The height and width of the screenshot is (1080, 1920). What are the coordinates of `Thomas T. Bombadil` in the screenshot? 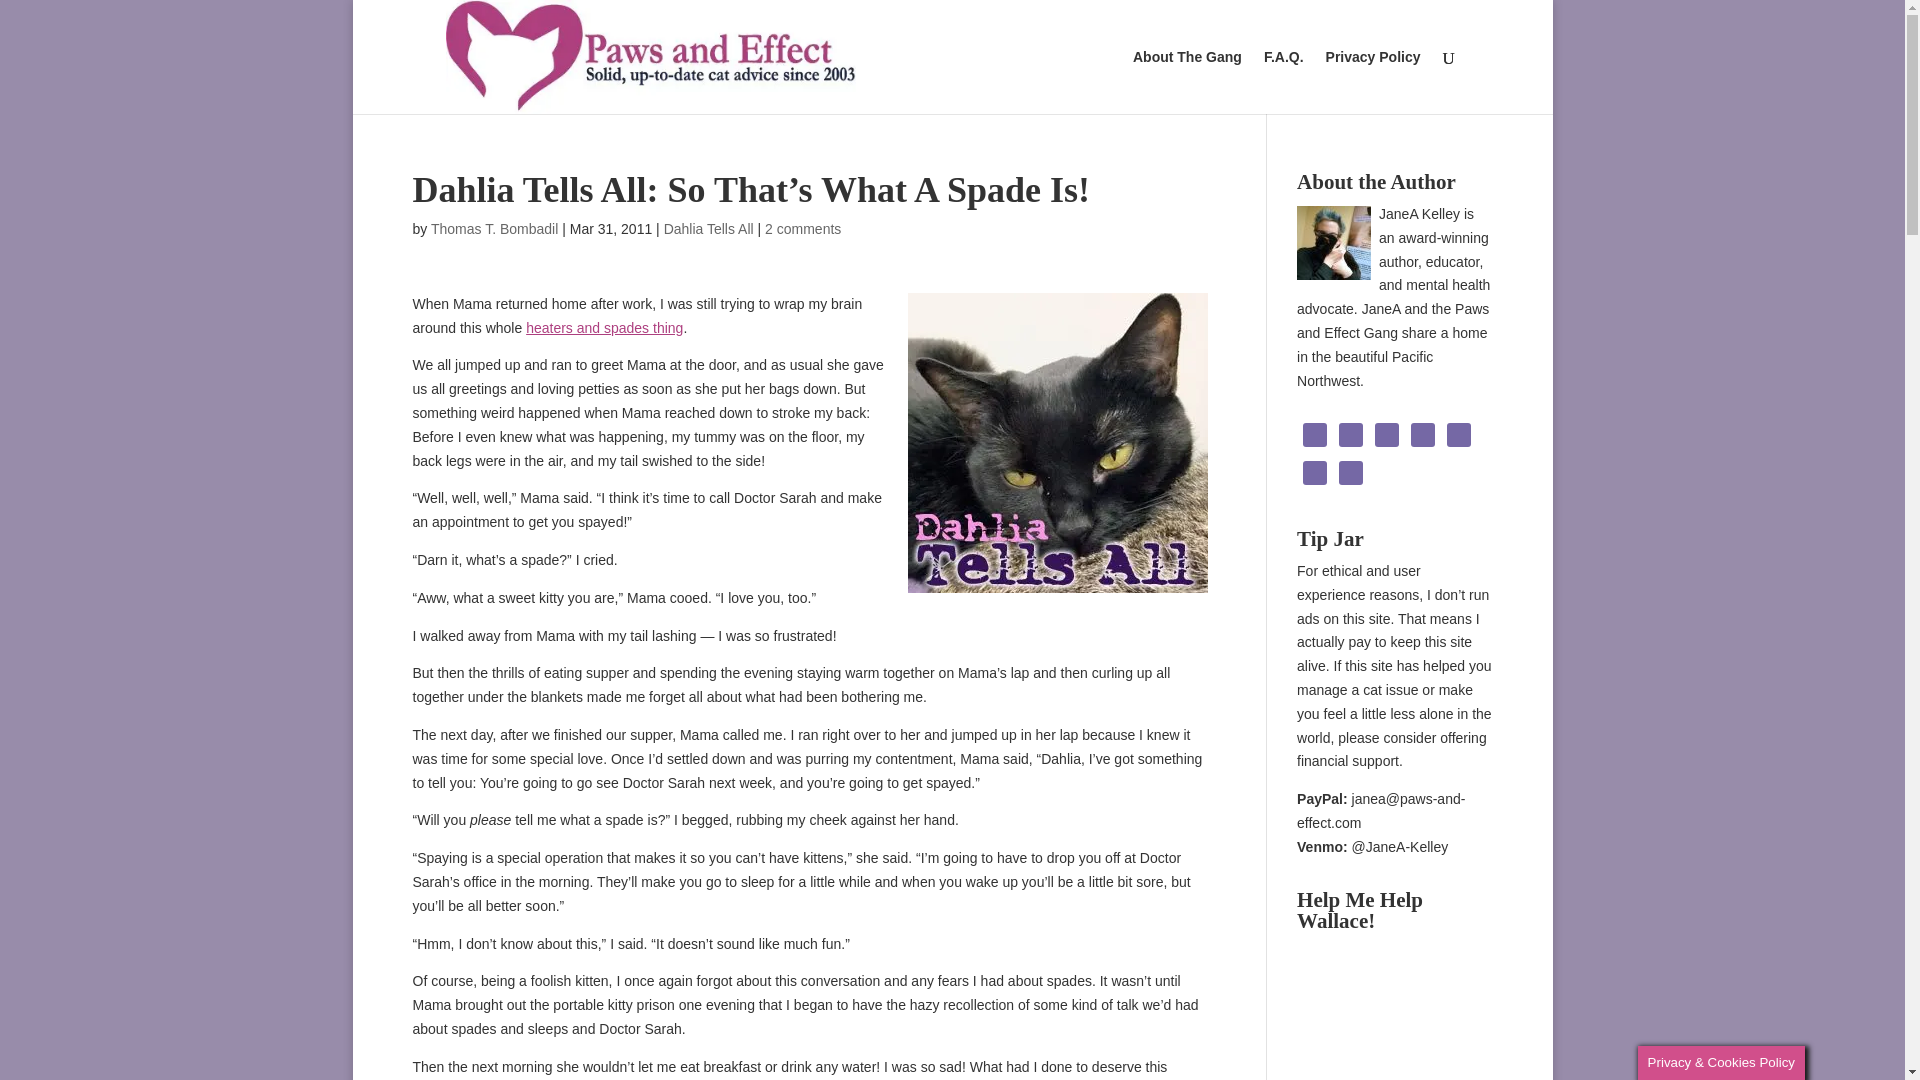 It's located at (494, 228).